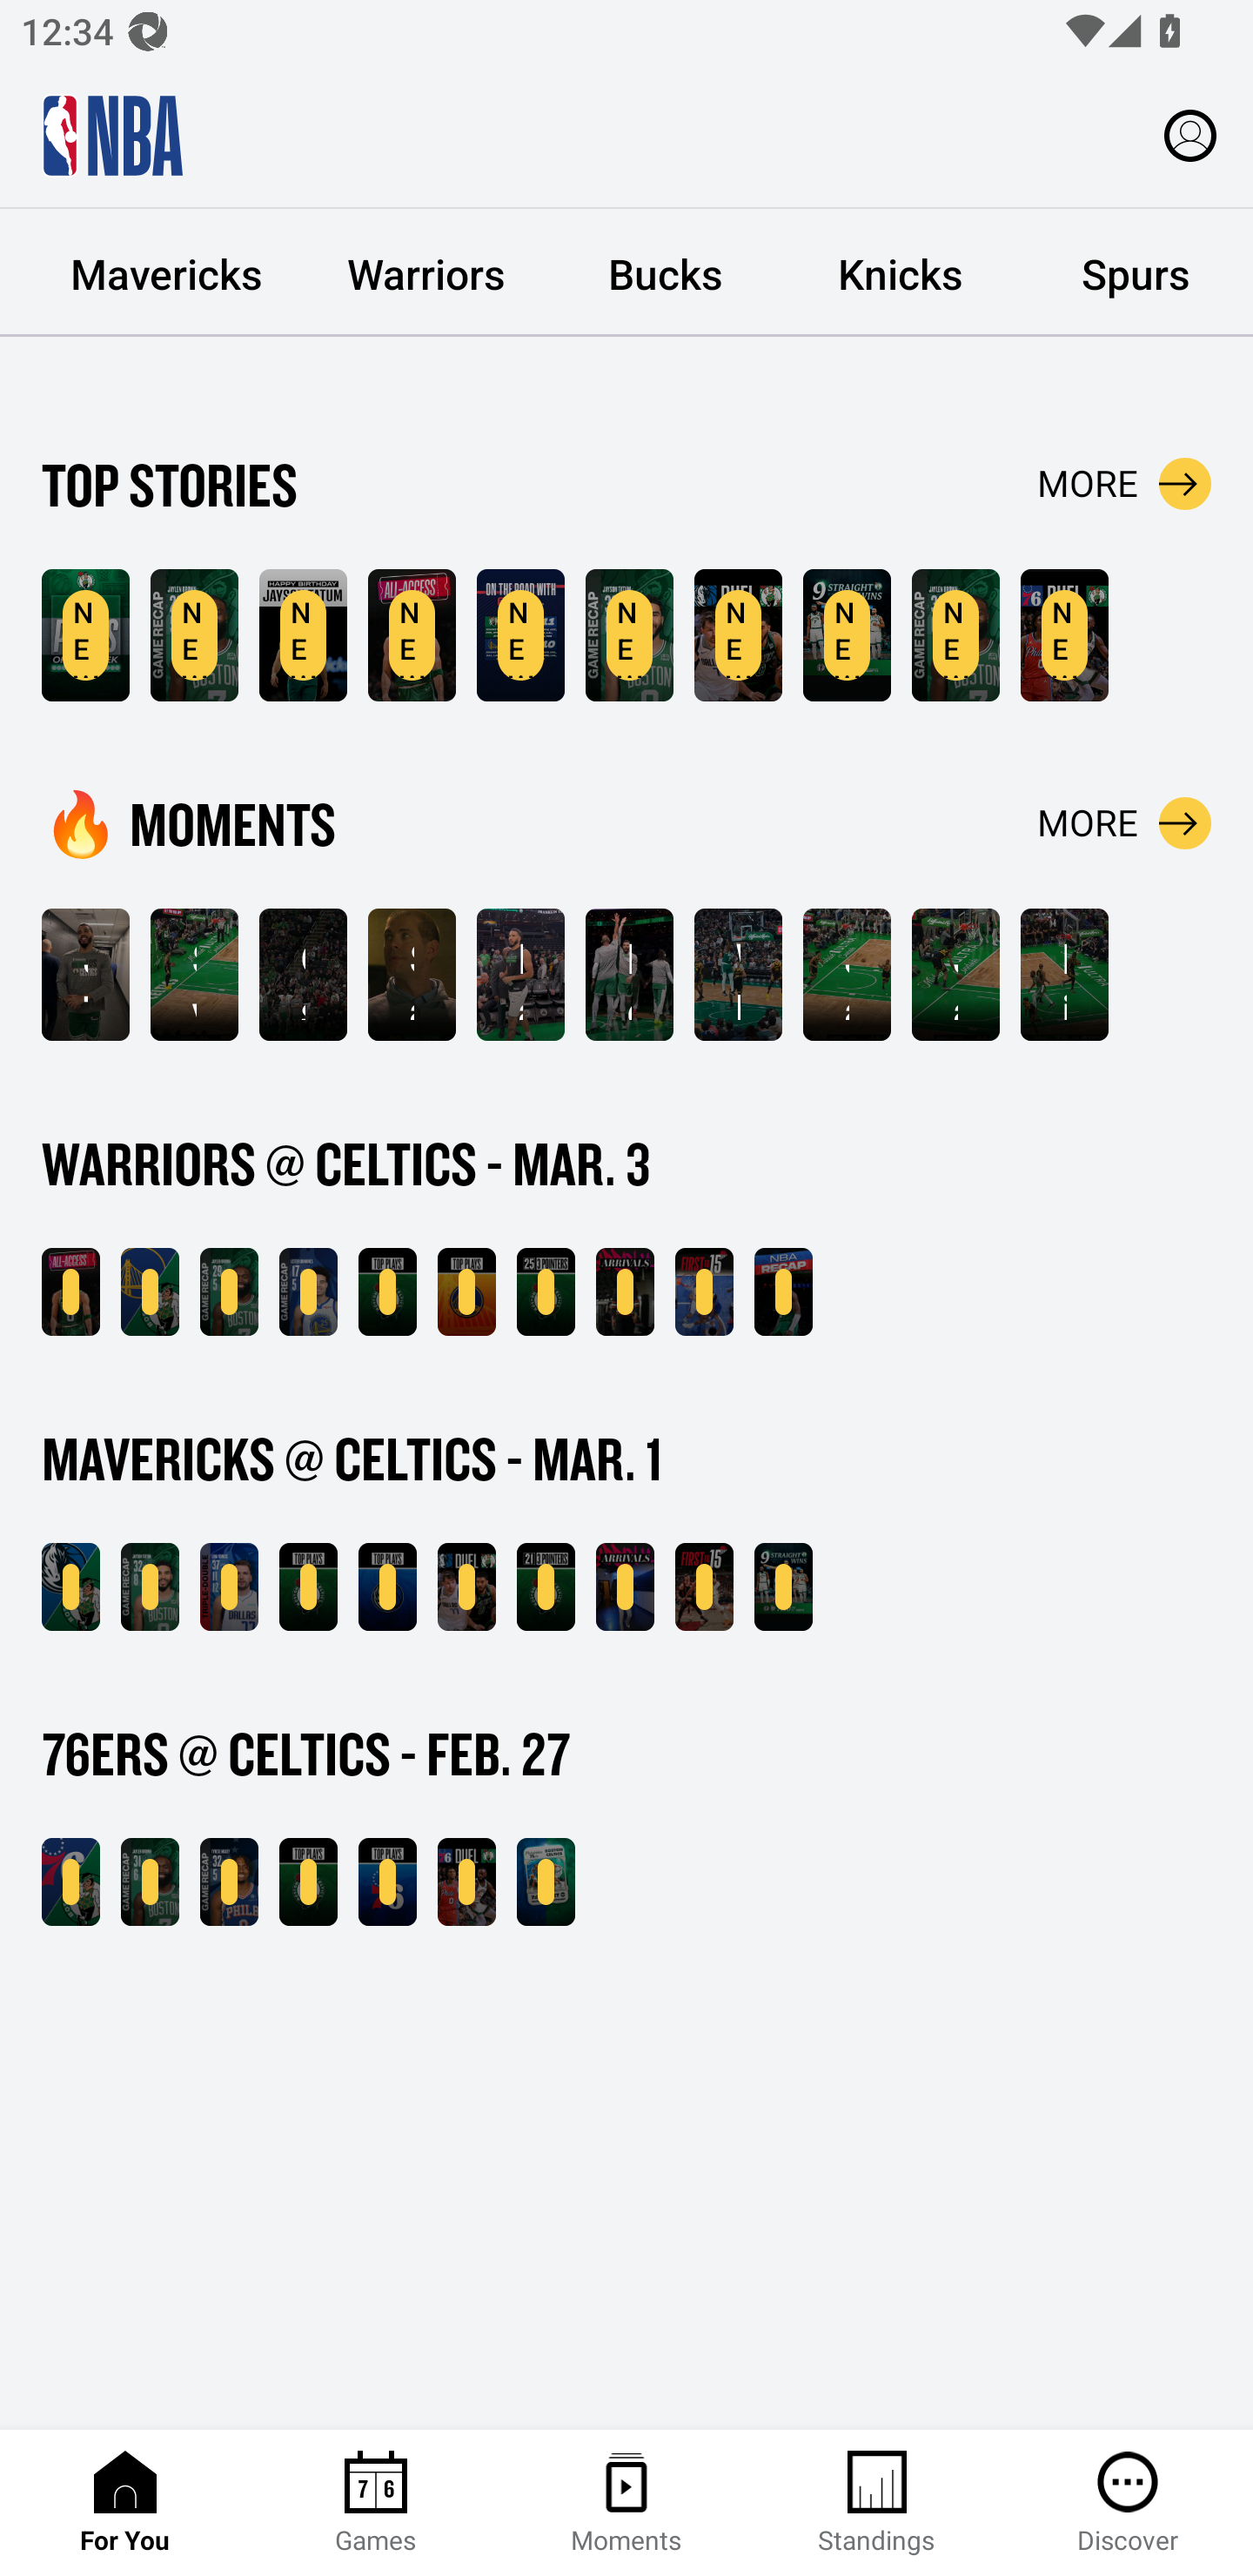 The height and width of the screenshot is (2576, 1253). What do you see at coordinates (1065, 635) in the screenshot?
I see `Maxey & Brown Show Out In Faceoff NEW` at bounding box center [1065, 635].